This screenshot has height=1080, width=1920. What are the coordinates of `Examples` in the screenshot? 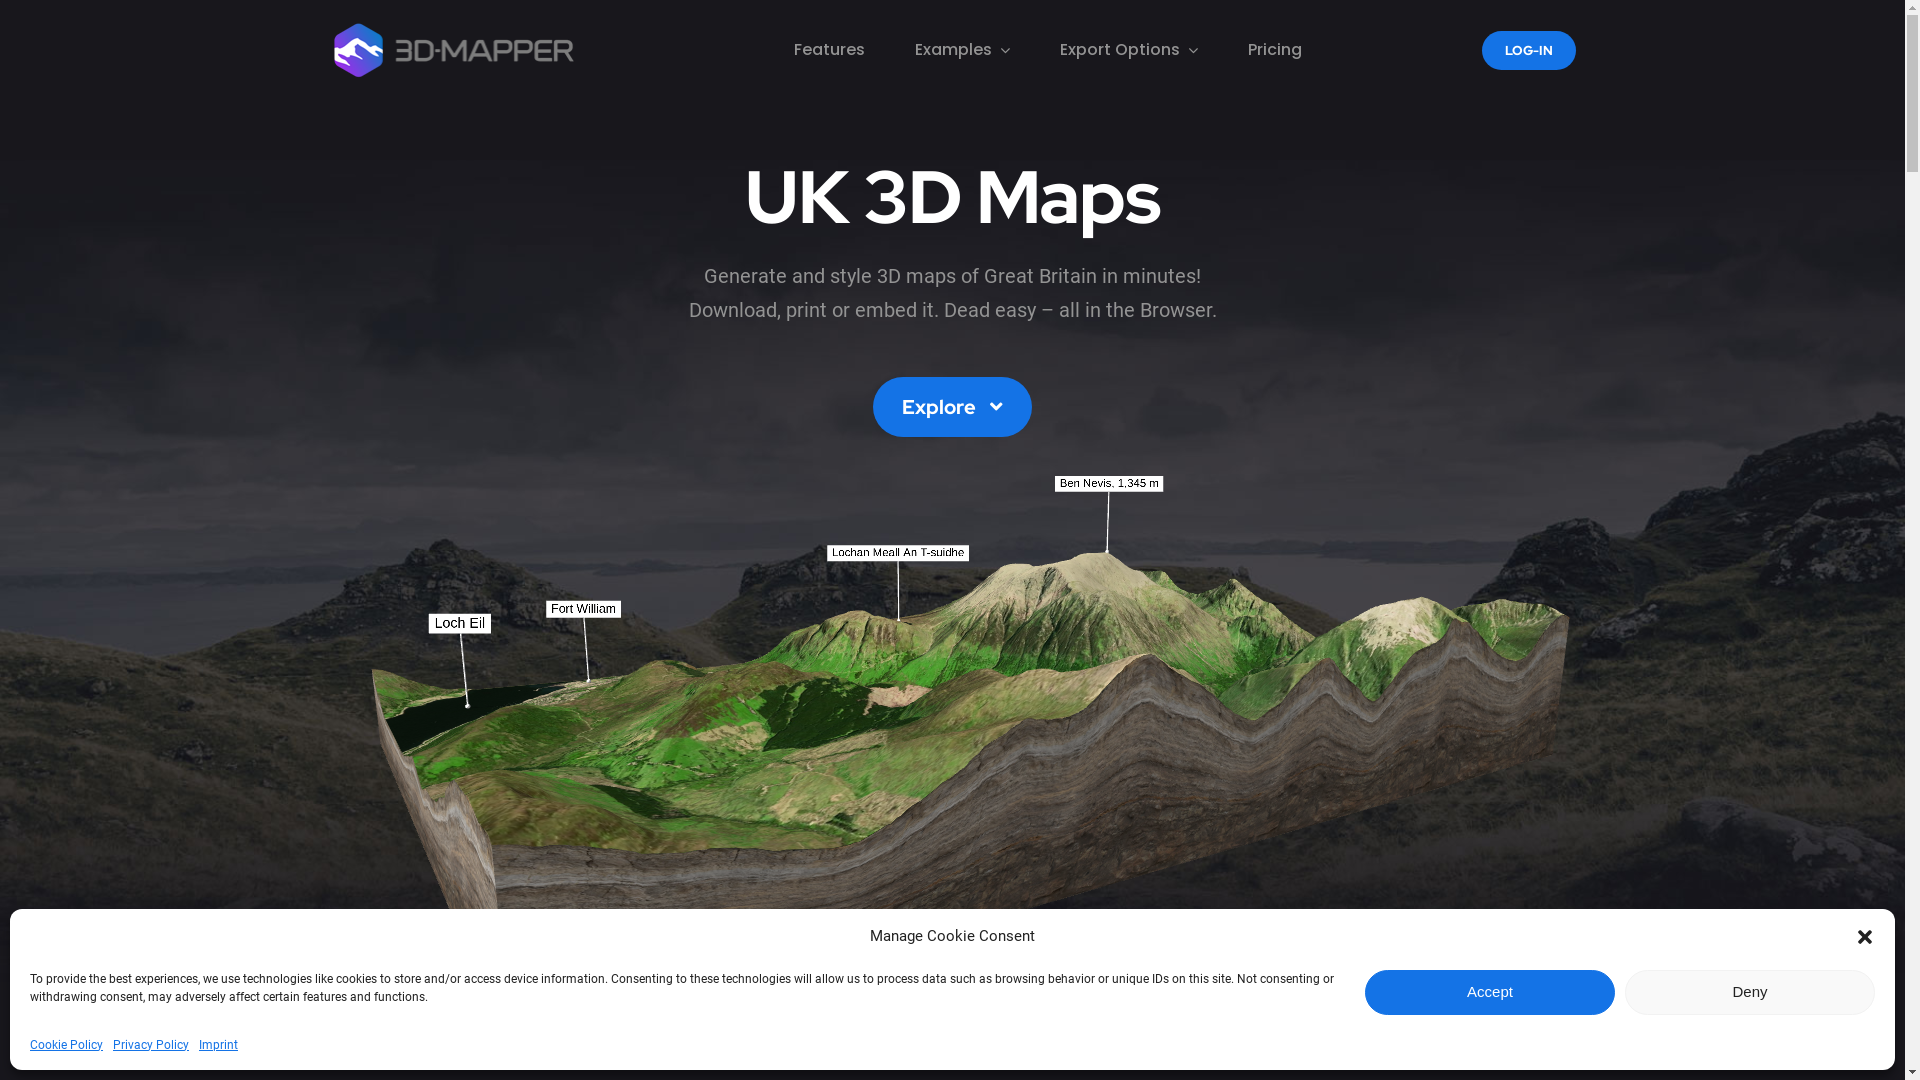 It's located at (962, 50).